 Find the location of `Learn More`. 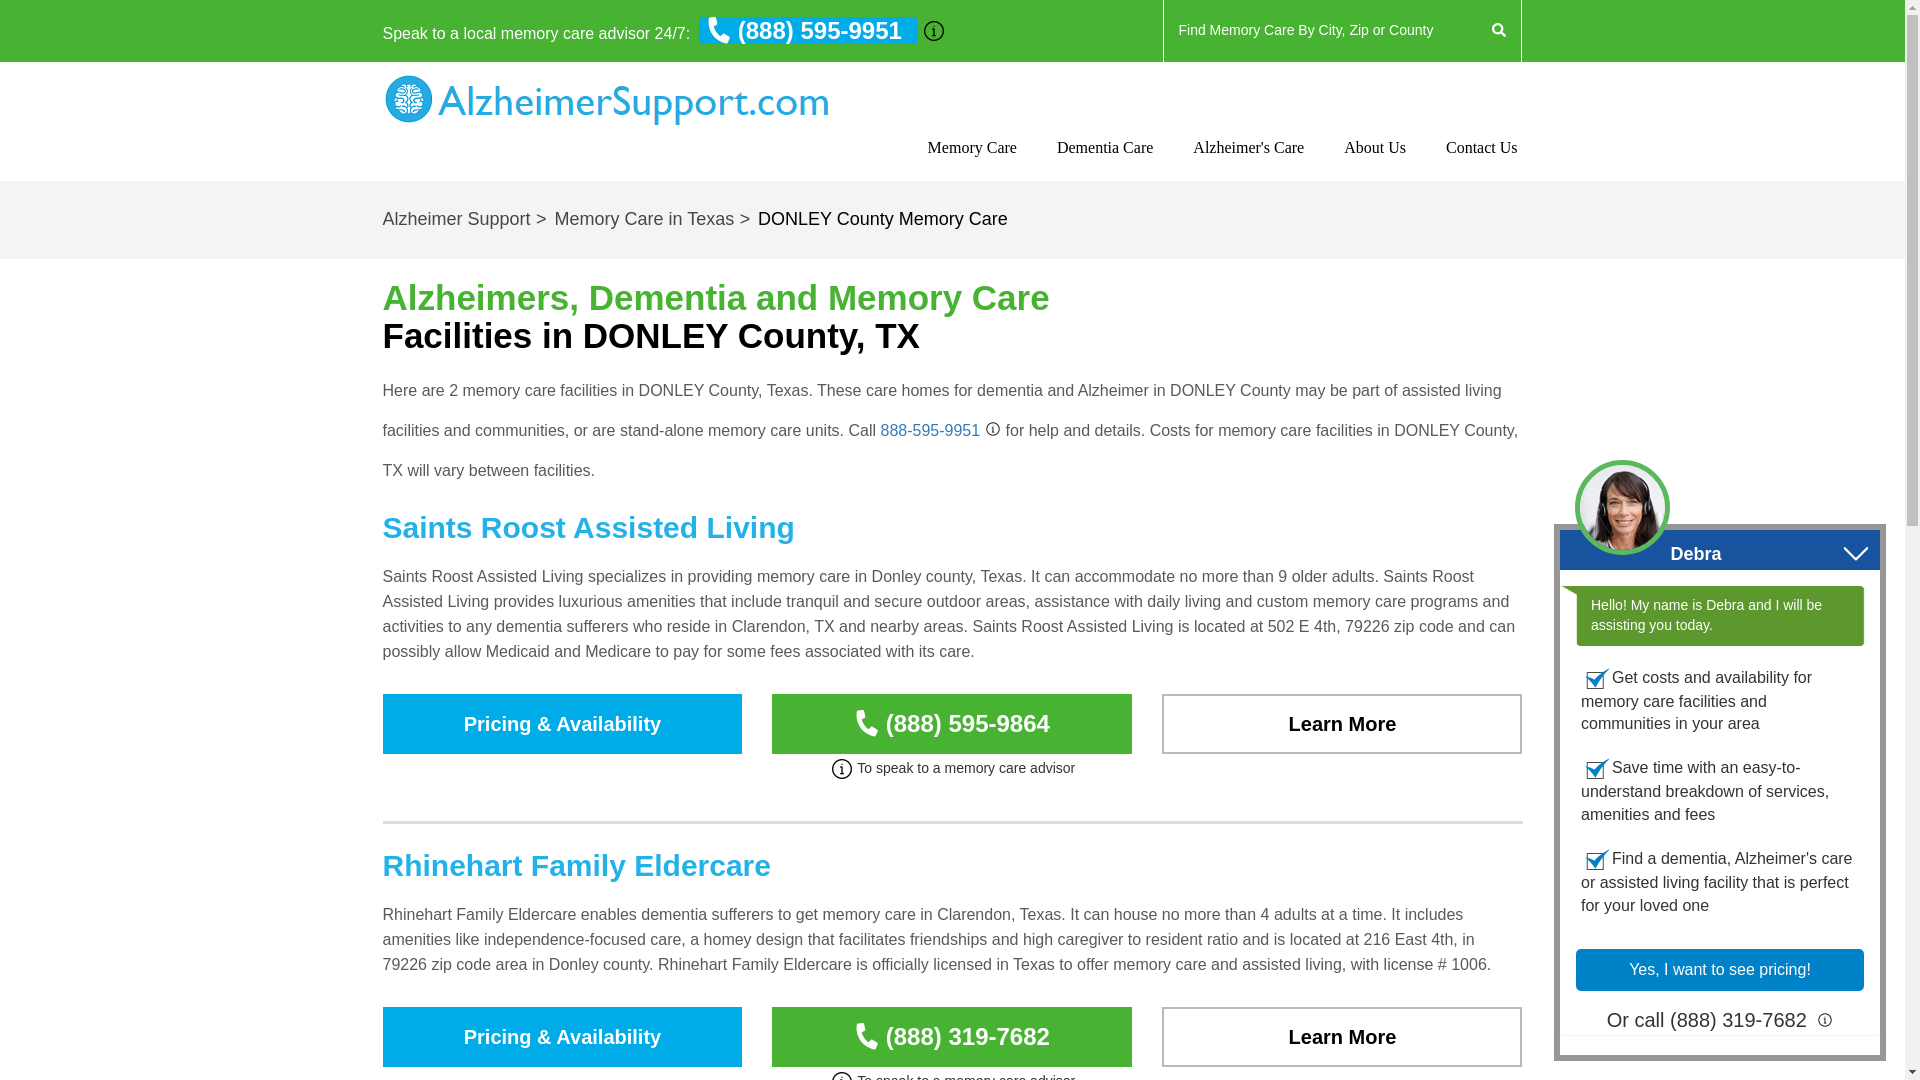

Learn More is located at coordinates (1342, 1037).